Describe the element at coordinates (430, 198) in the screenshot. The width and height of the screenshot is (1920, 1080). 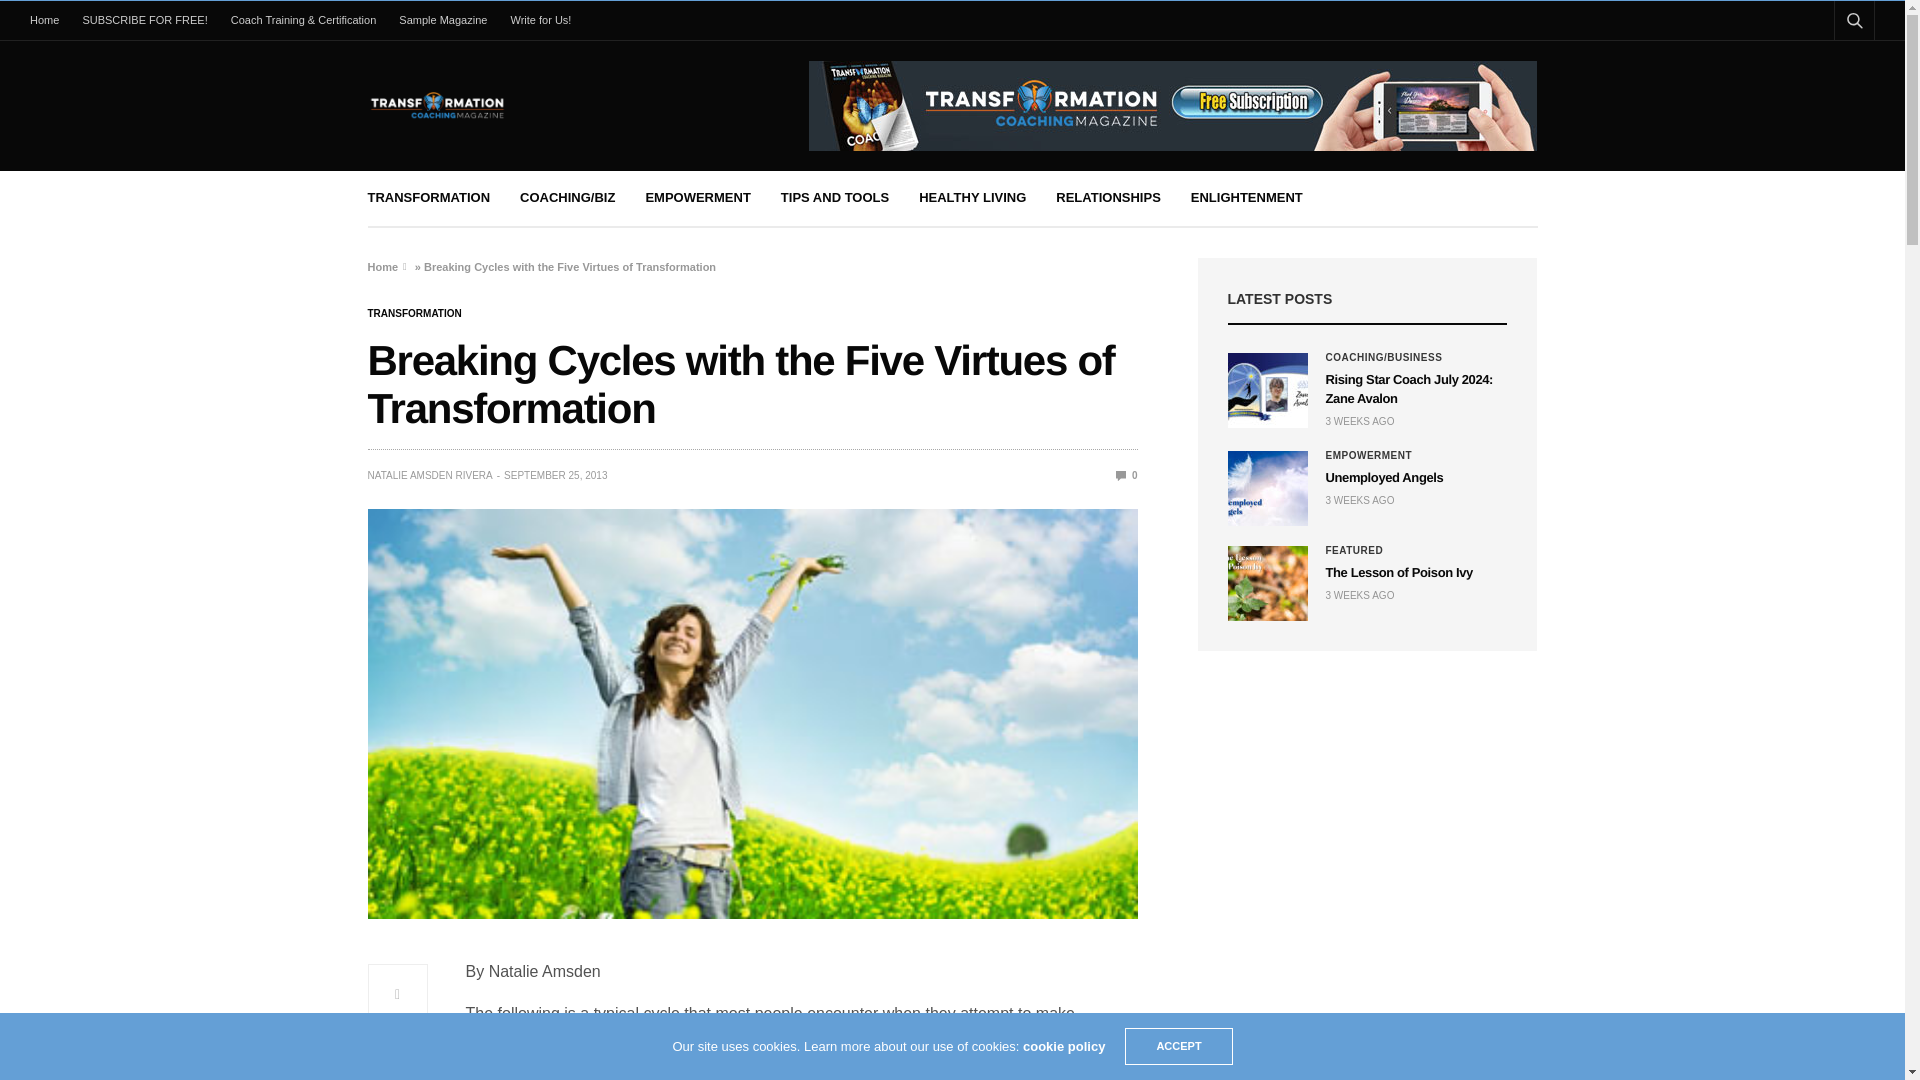
I see `TRANSFORMATION` at that location.